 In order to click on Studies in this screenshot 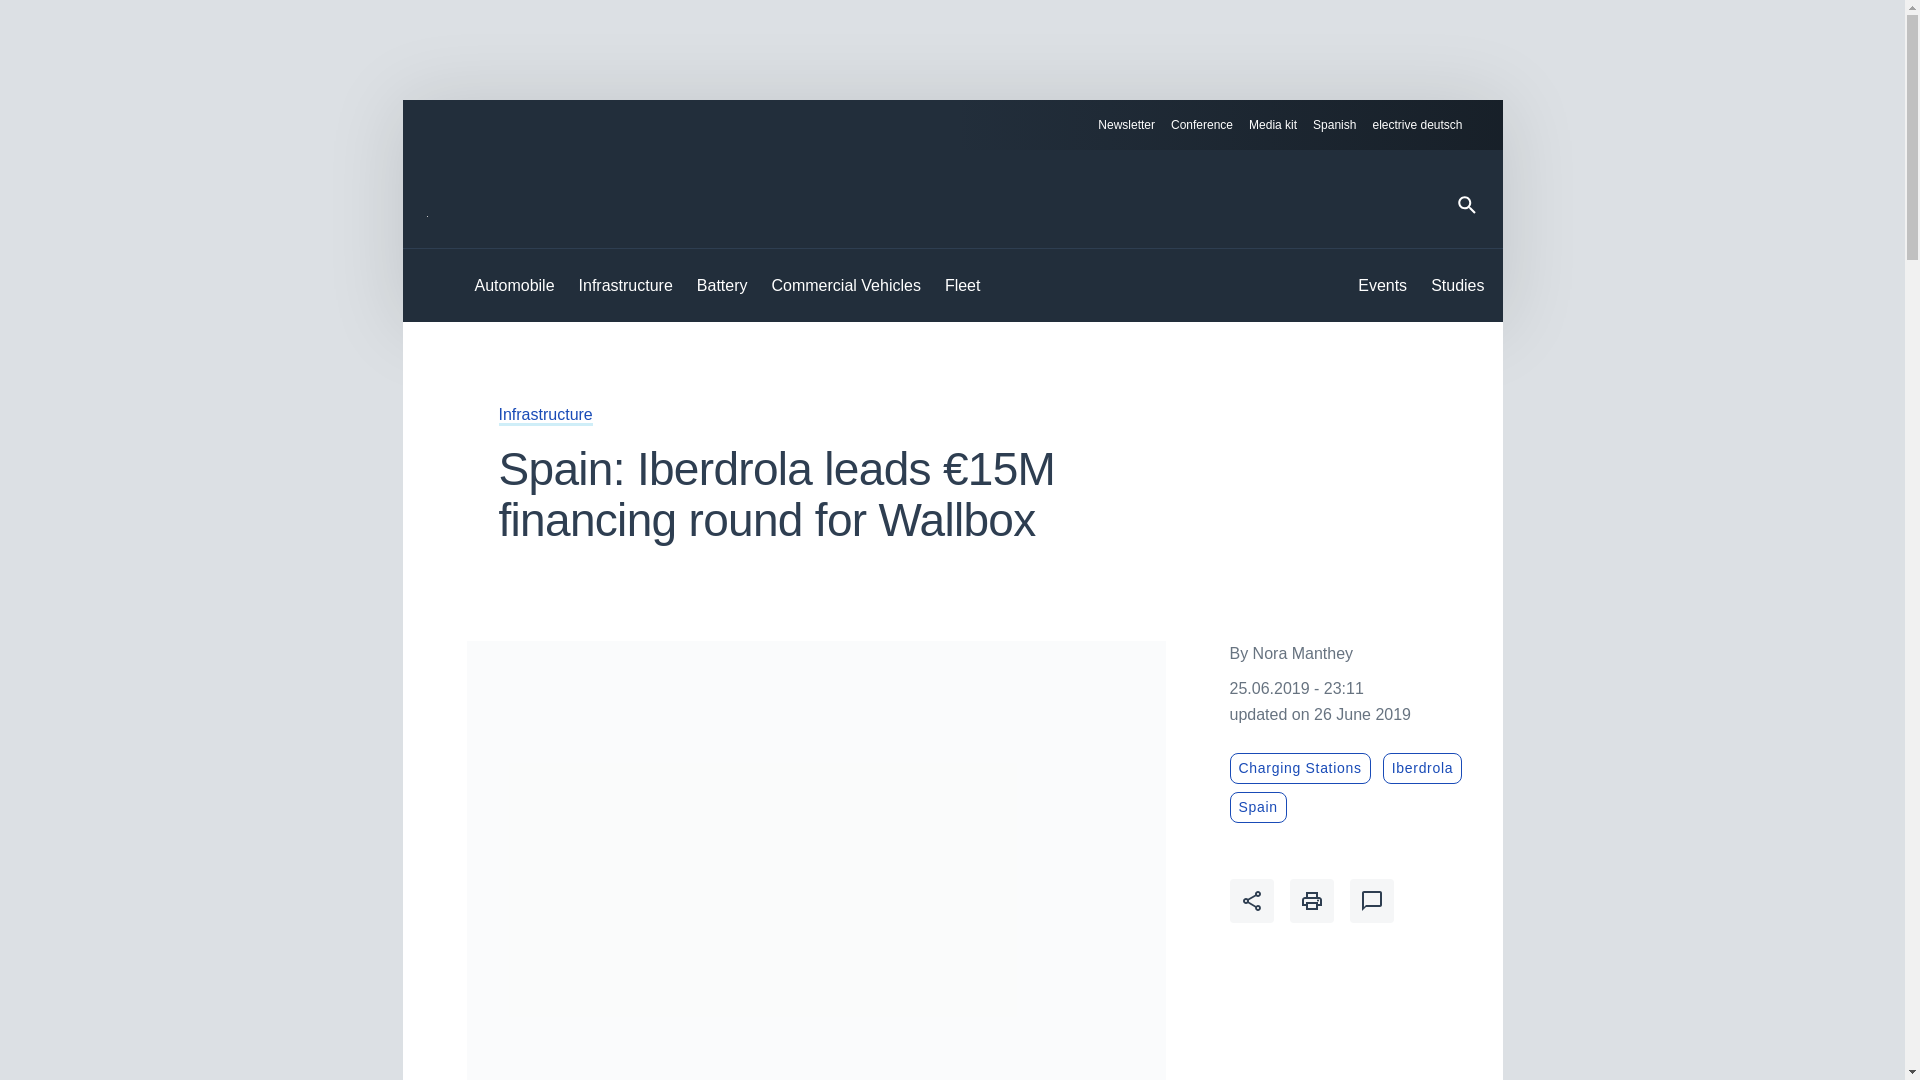, I will do `click(1457, 286)`.